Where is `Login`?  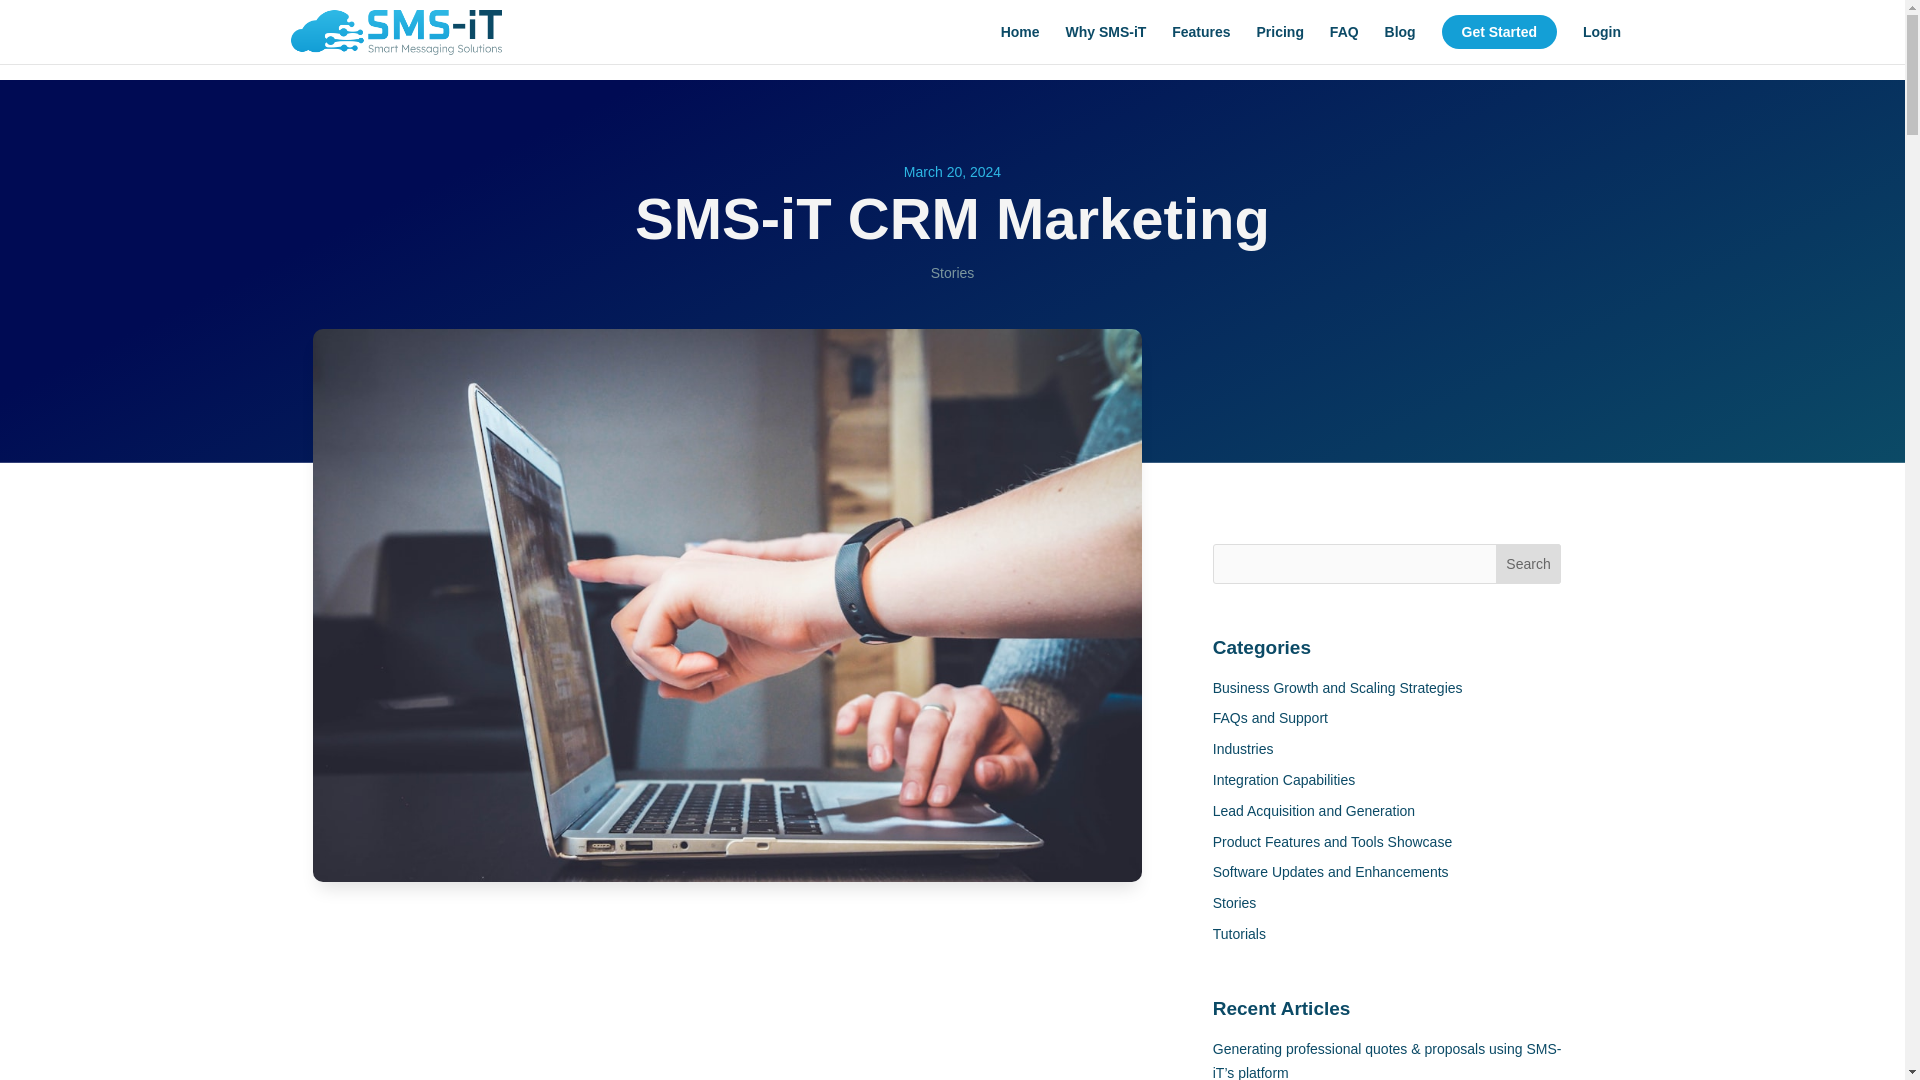
Login is located at coordinates (1601, 39).